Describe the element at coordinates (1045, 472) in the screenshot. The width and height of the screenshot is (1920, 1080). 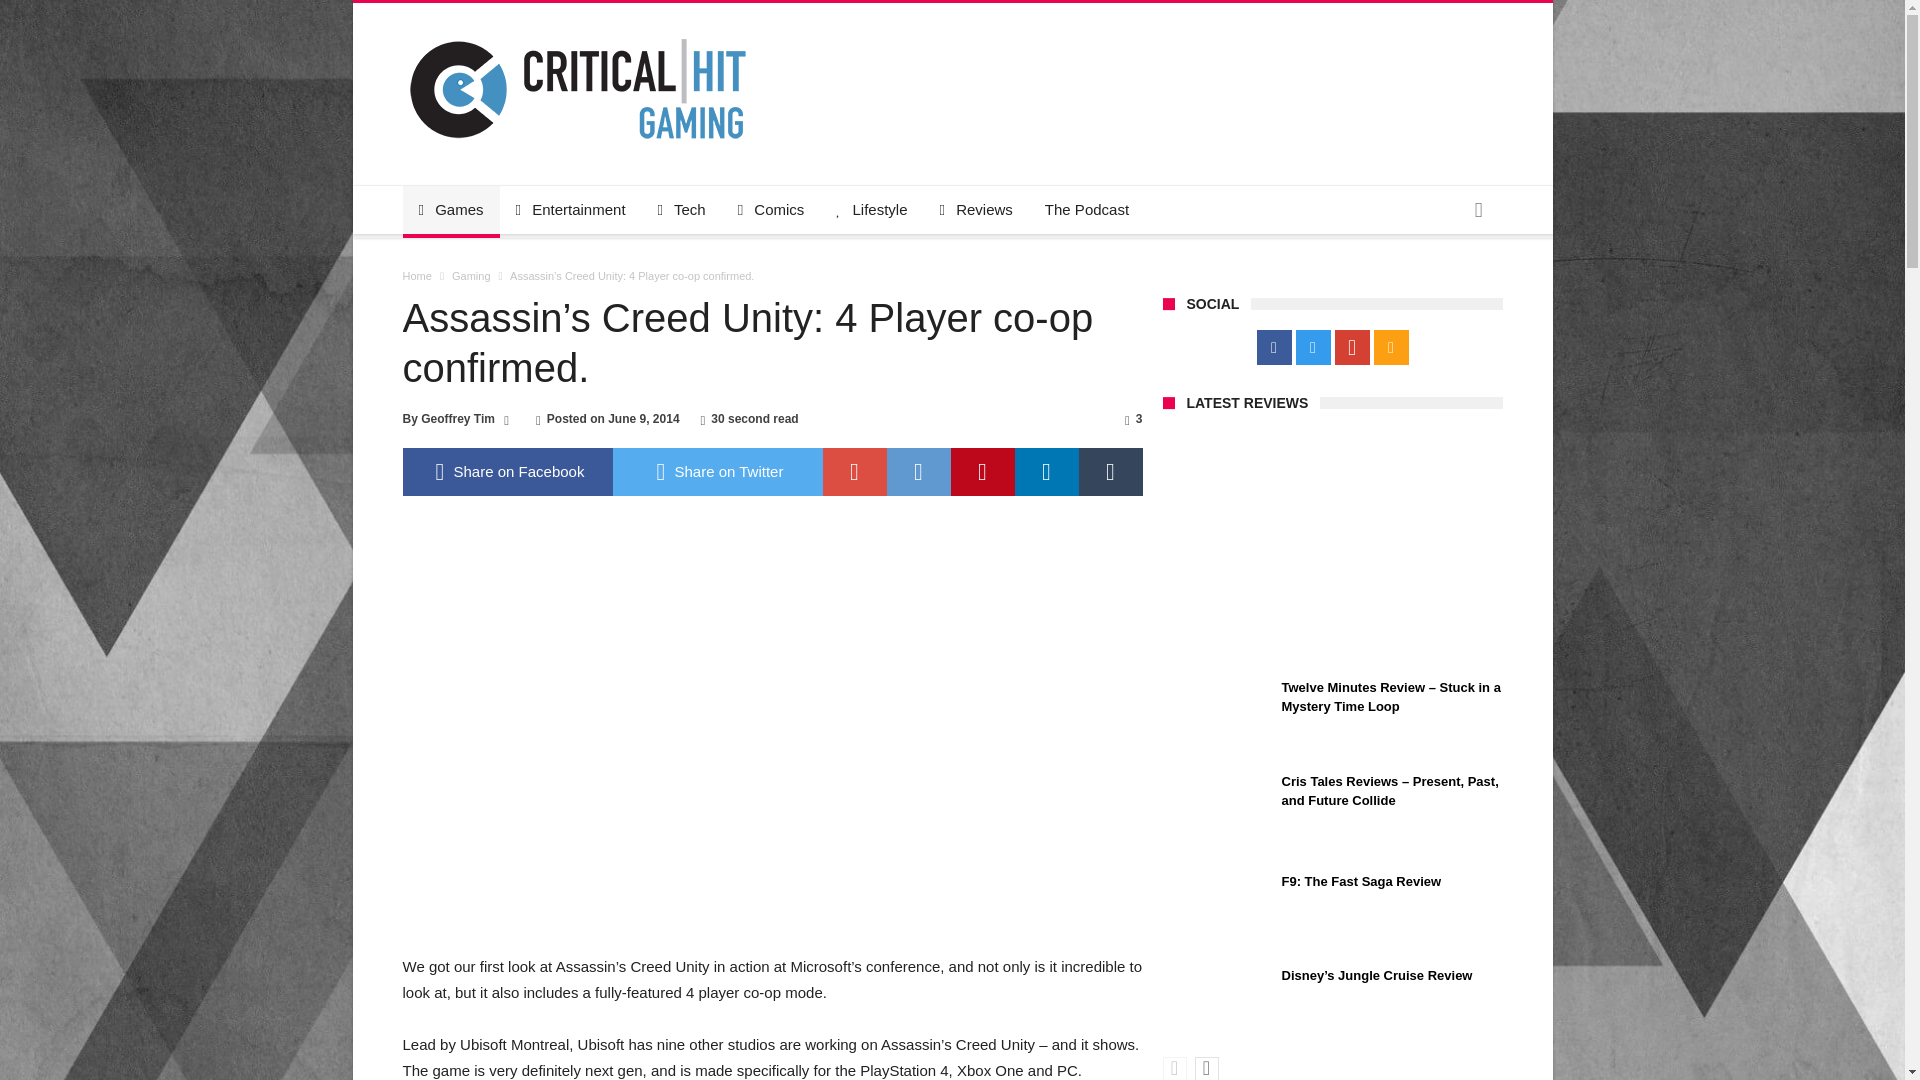
I see `linkedin` at that location.